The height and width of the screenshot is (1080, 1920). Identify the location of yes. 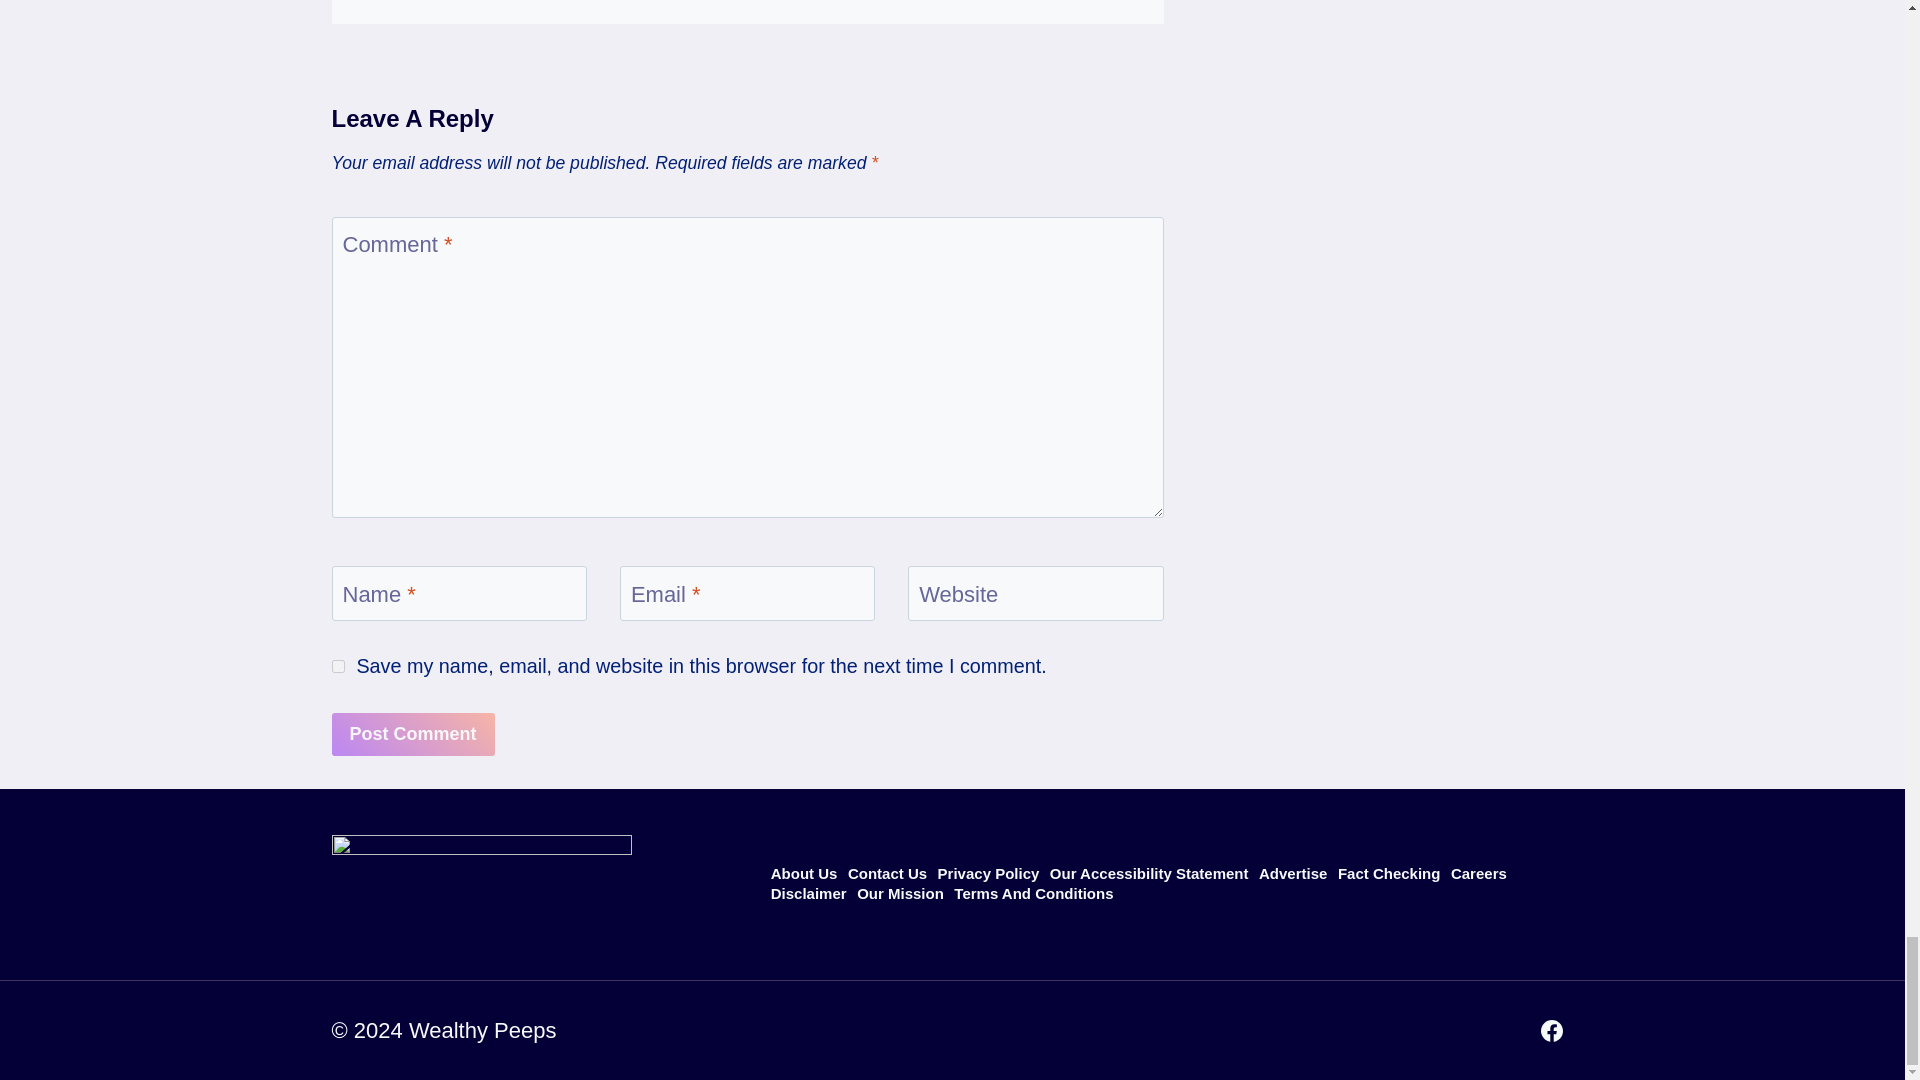
(338, 666).